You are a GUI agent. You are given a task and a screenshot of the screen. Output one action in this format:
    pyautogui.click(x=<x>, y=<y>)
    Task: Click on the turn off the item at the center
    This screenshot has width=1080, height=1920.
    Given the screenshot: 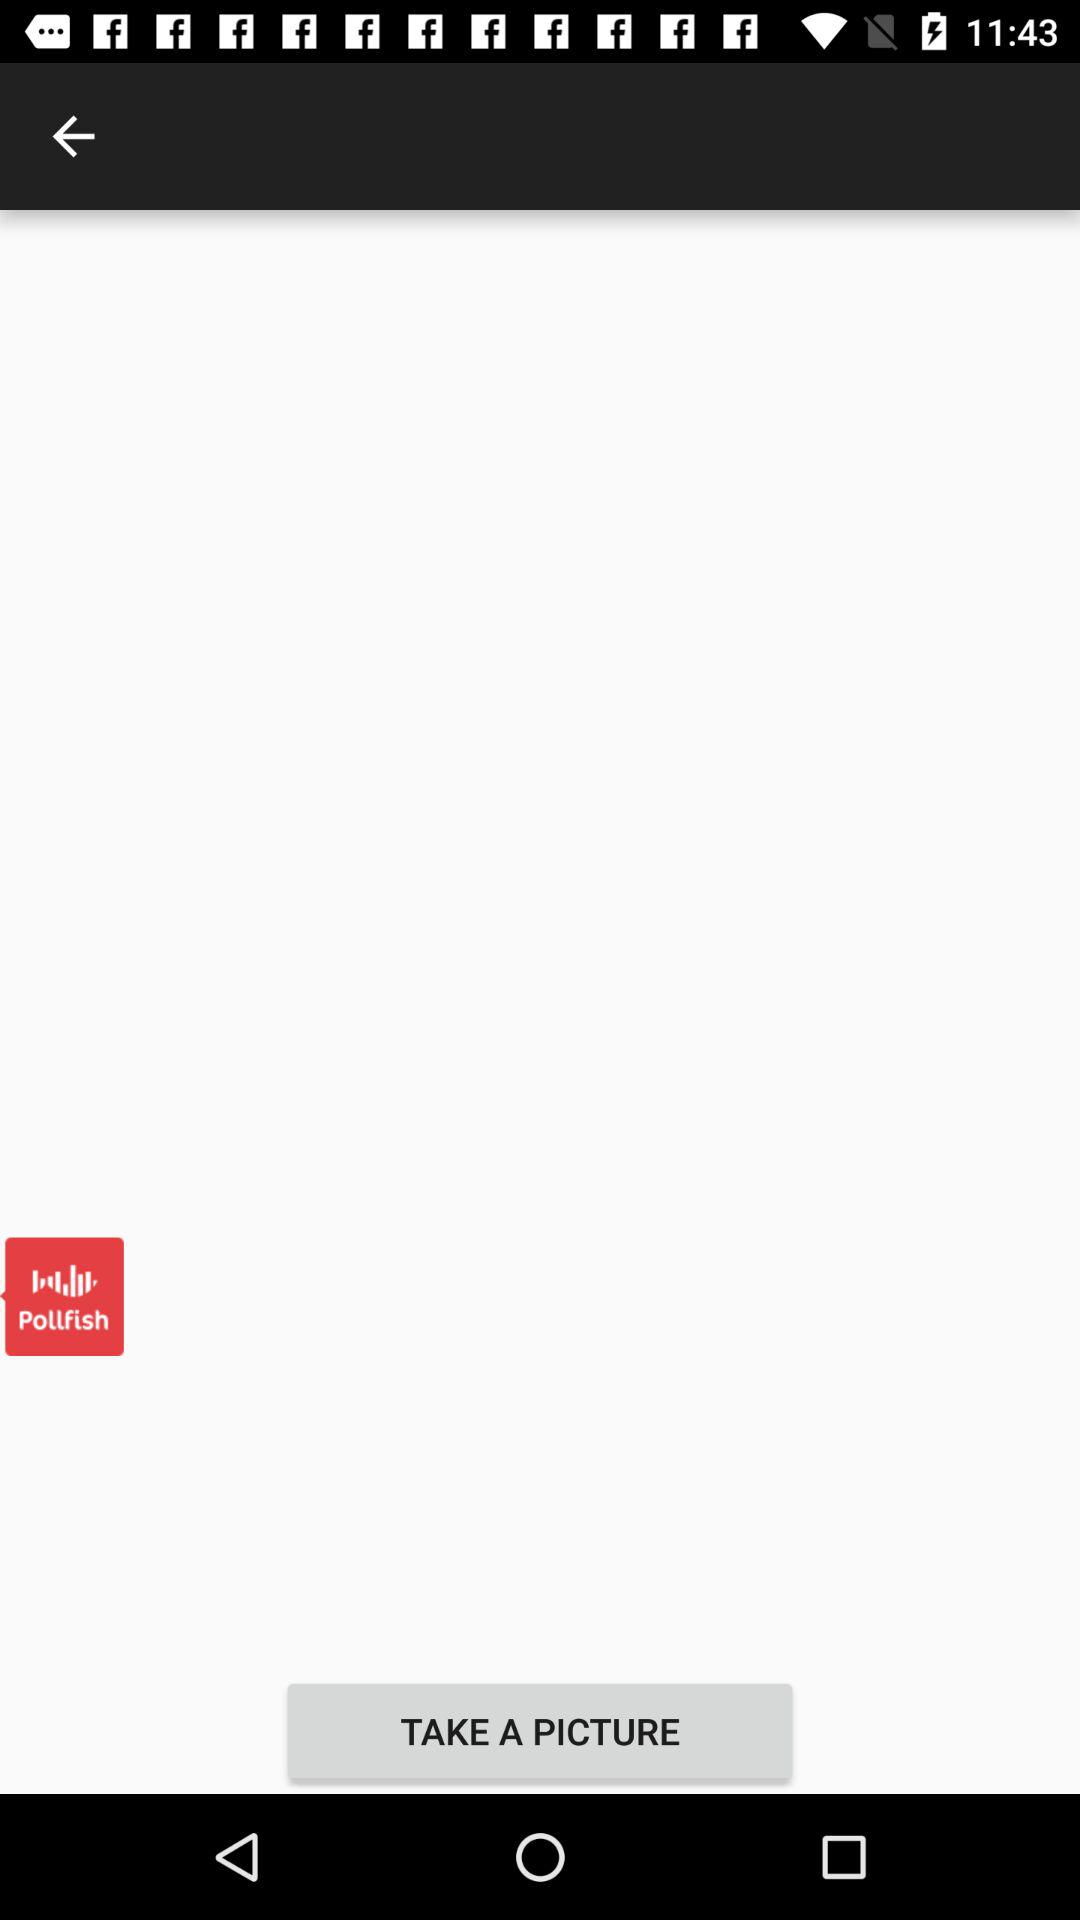 What is the action you would take?
    pyautogui.click(x=540, y=938)
    